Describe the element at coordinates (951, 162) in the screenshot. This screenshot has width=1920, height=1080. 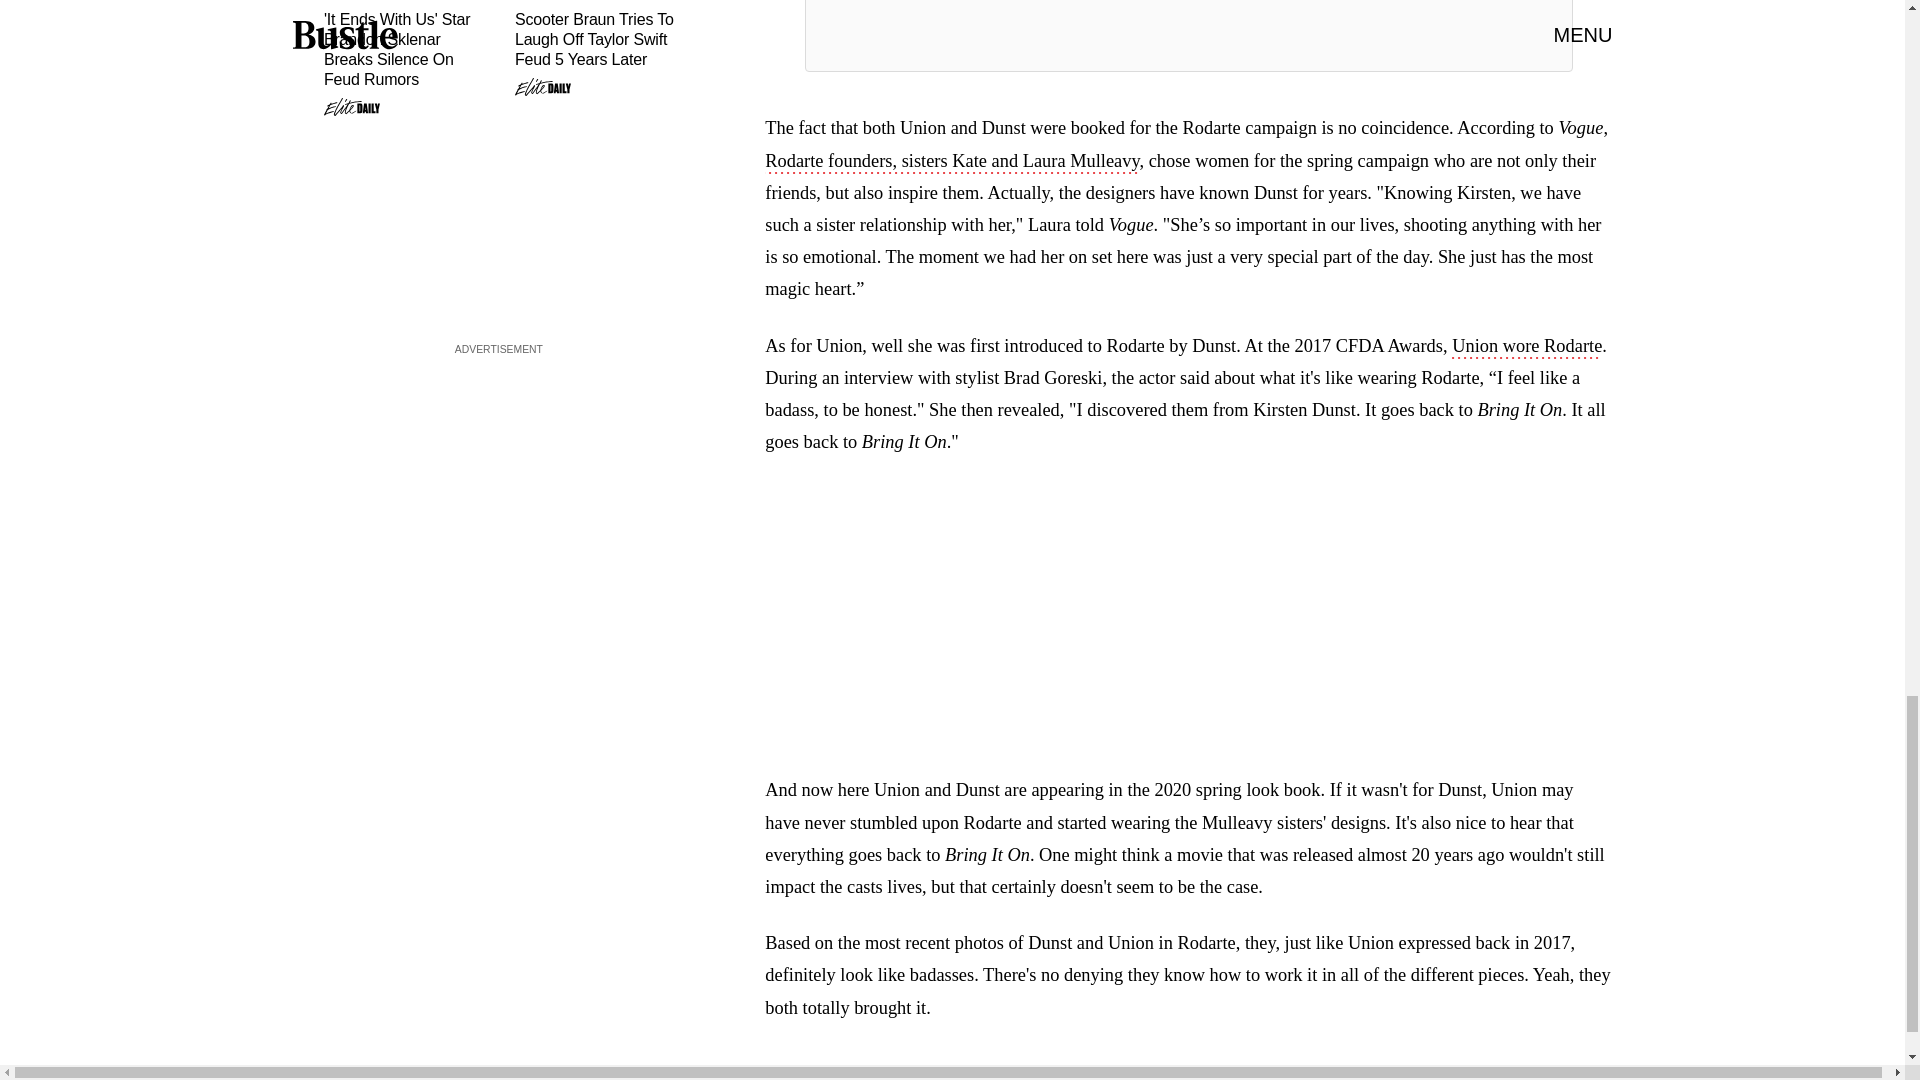
I see `Rodarte founders, sisters Kate and Laura Mulleavy` at that location.